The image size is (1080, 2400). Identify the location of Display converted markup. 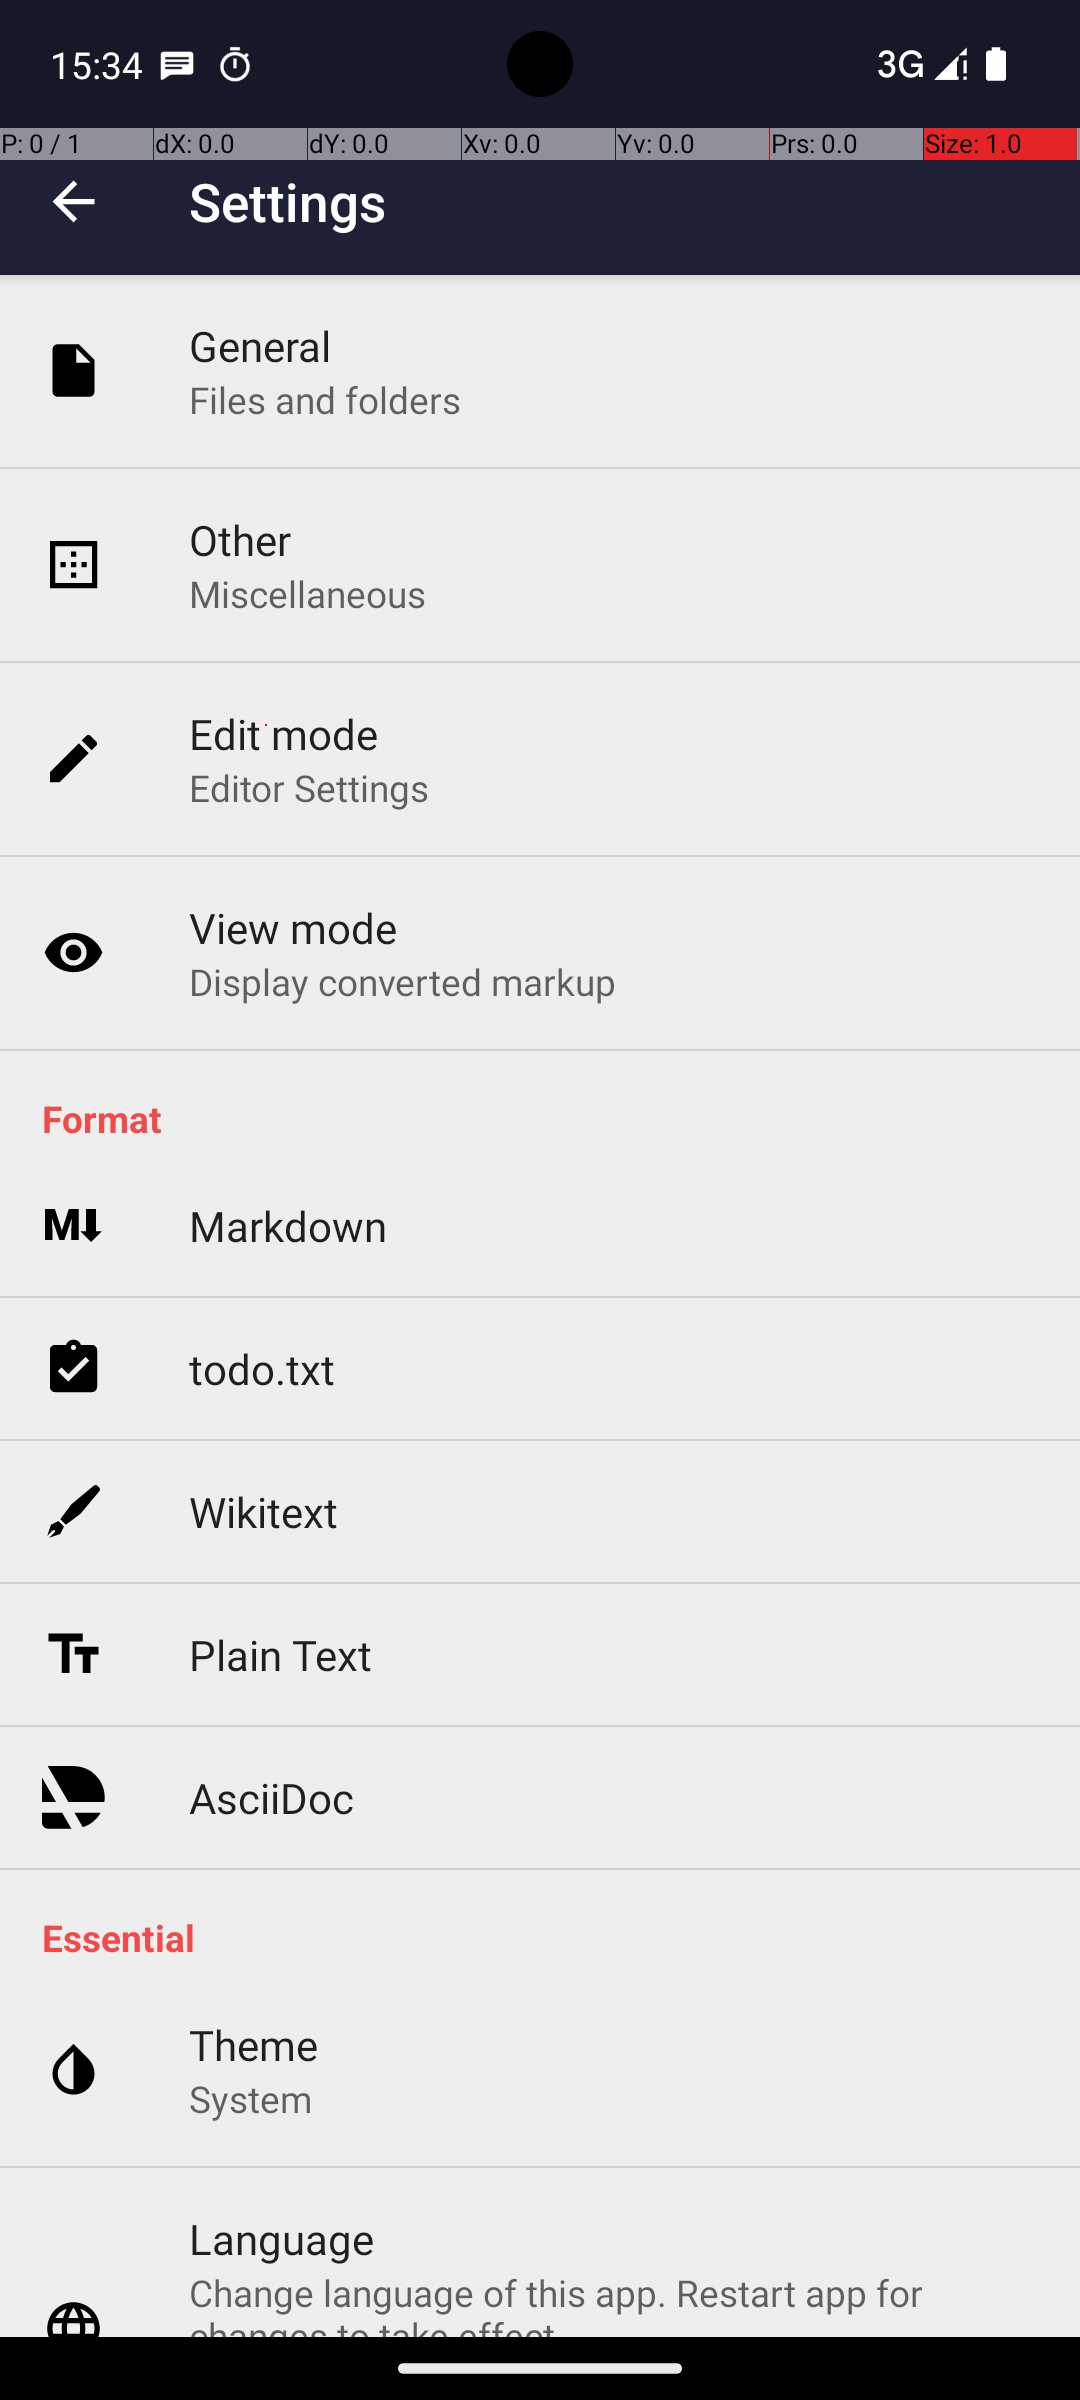
(403, 981).